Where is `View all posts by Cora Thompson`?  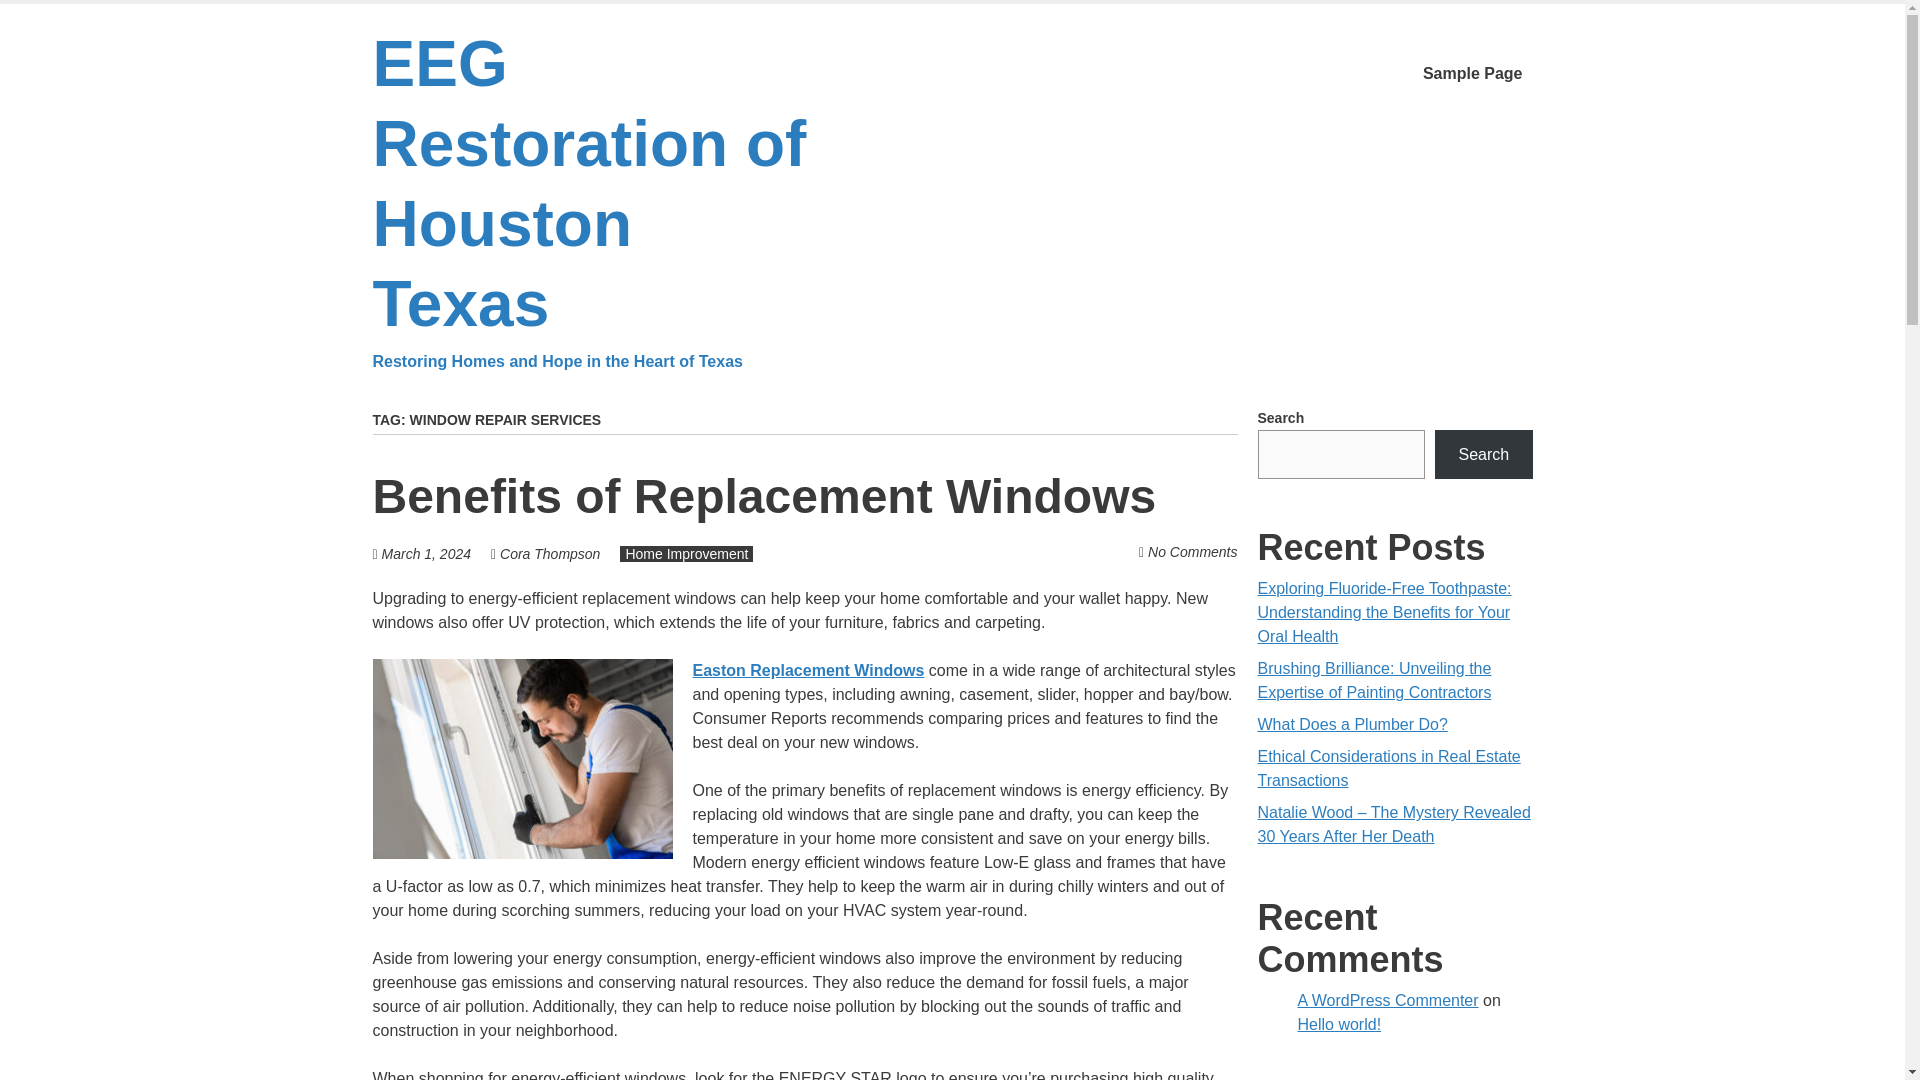 View all posts by Cora Thompson is located at coordinates (549, 554).